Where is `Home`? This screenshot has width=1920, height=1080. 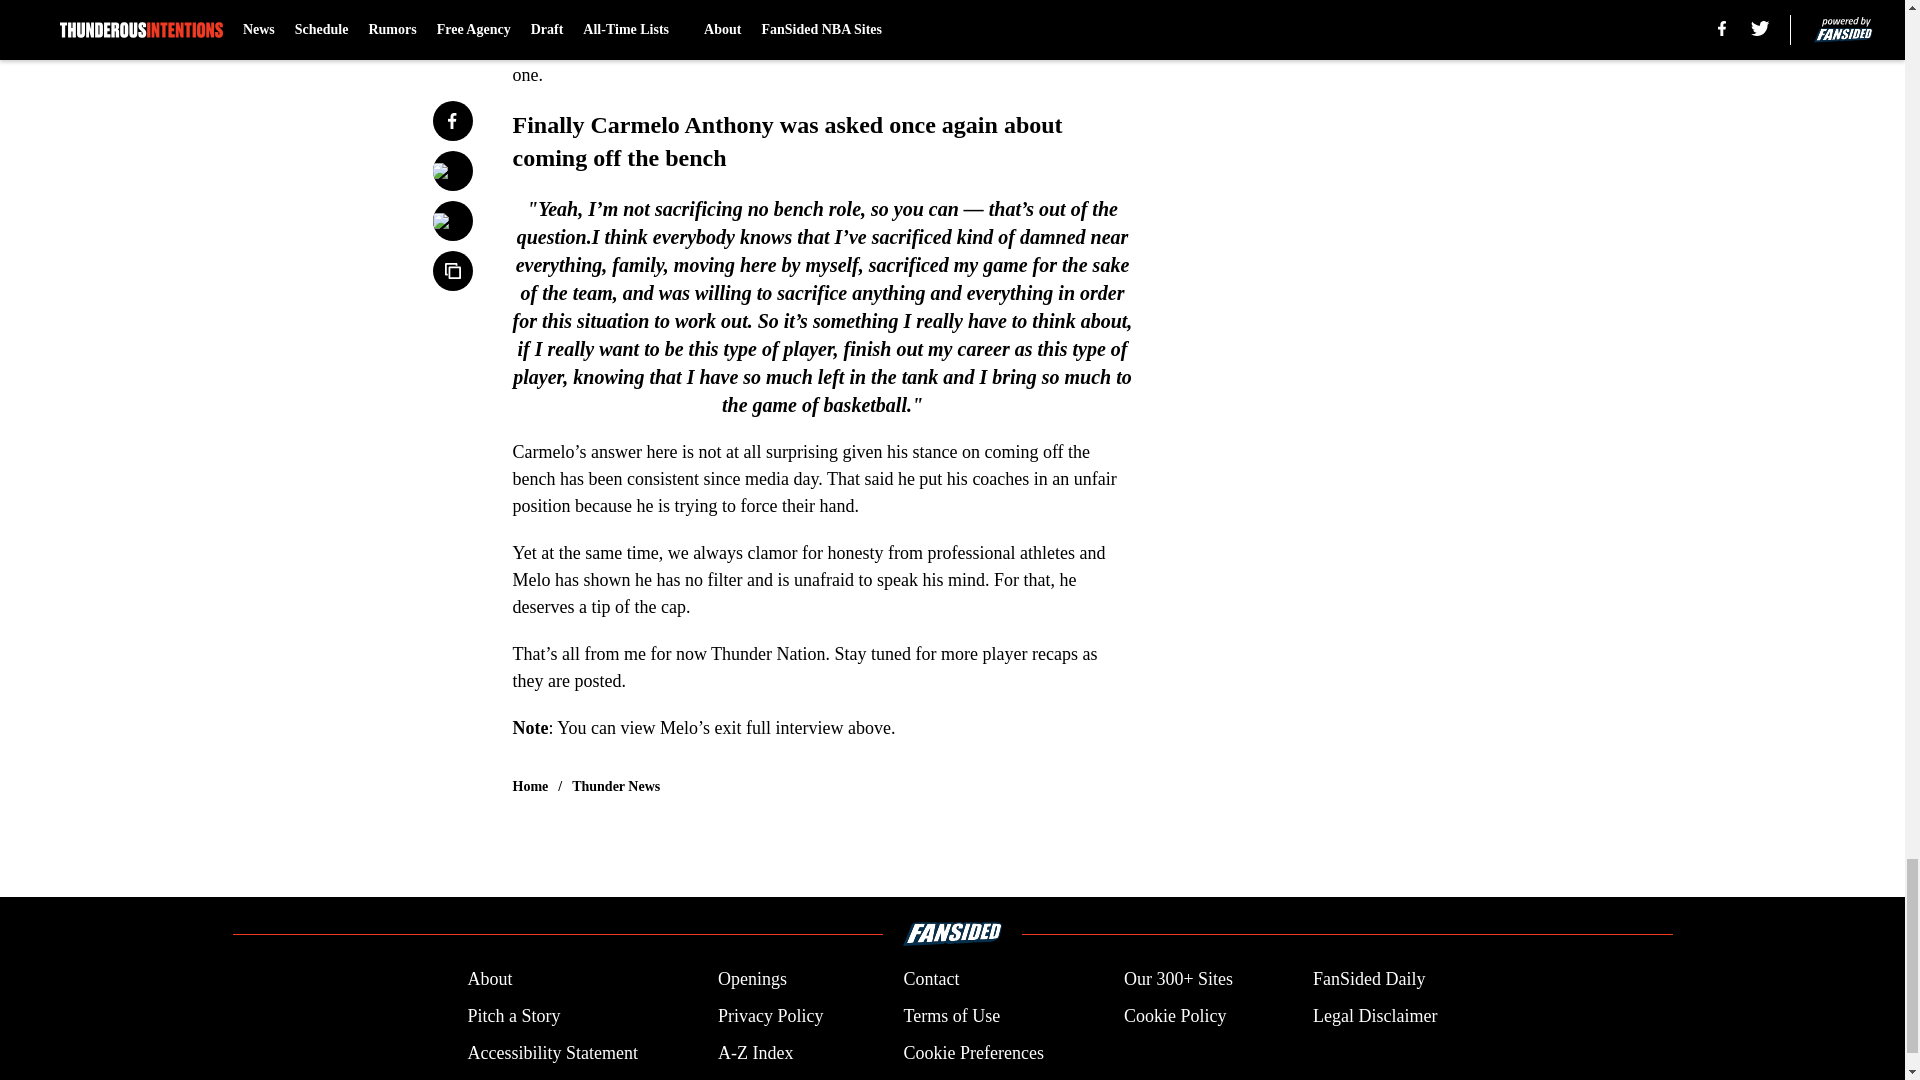
Home is located at coordinates (530, 786).